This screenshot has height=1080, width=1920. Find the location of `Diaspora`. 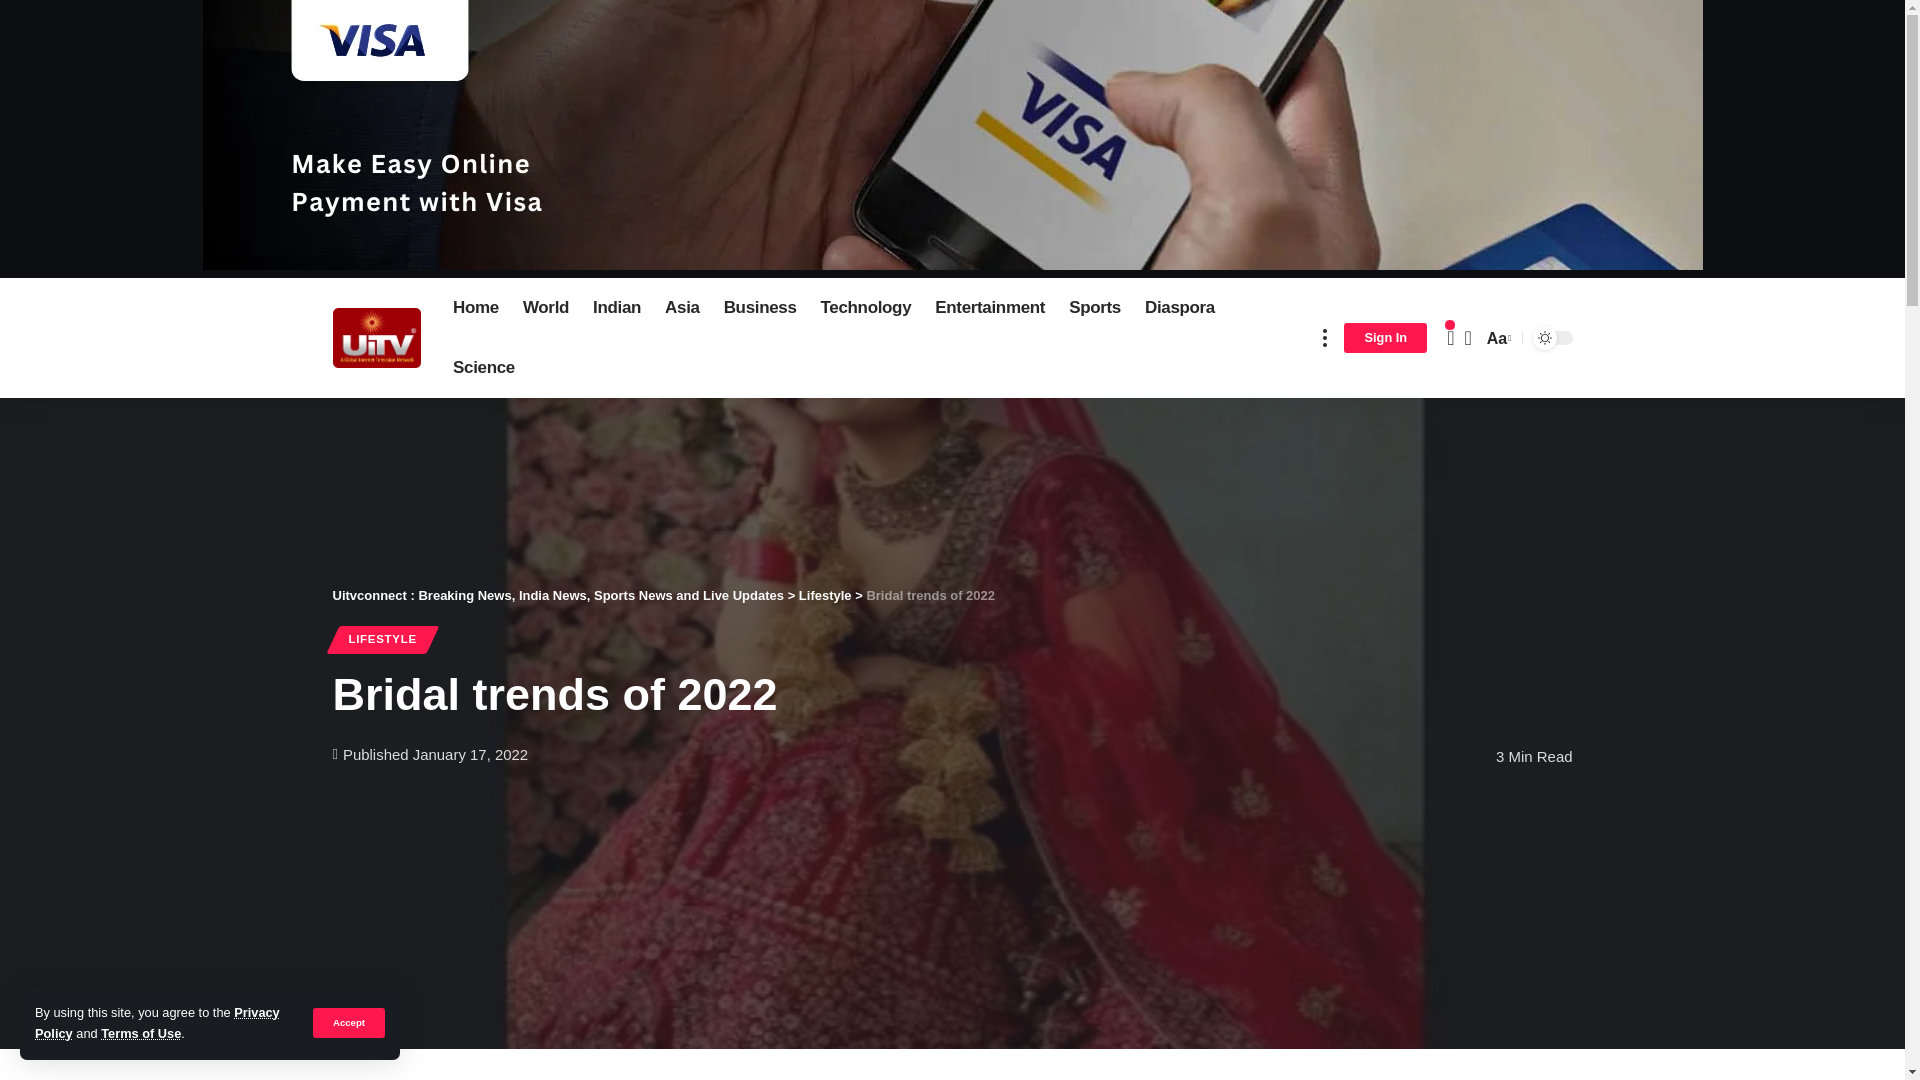

Diaspora is located at coordinates (1179, 308).